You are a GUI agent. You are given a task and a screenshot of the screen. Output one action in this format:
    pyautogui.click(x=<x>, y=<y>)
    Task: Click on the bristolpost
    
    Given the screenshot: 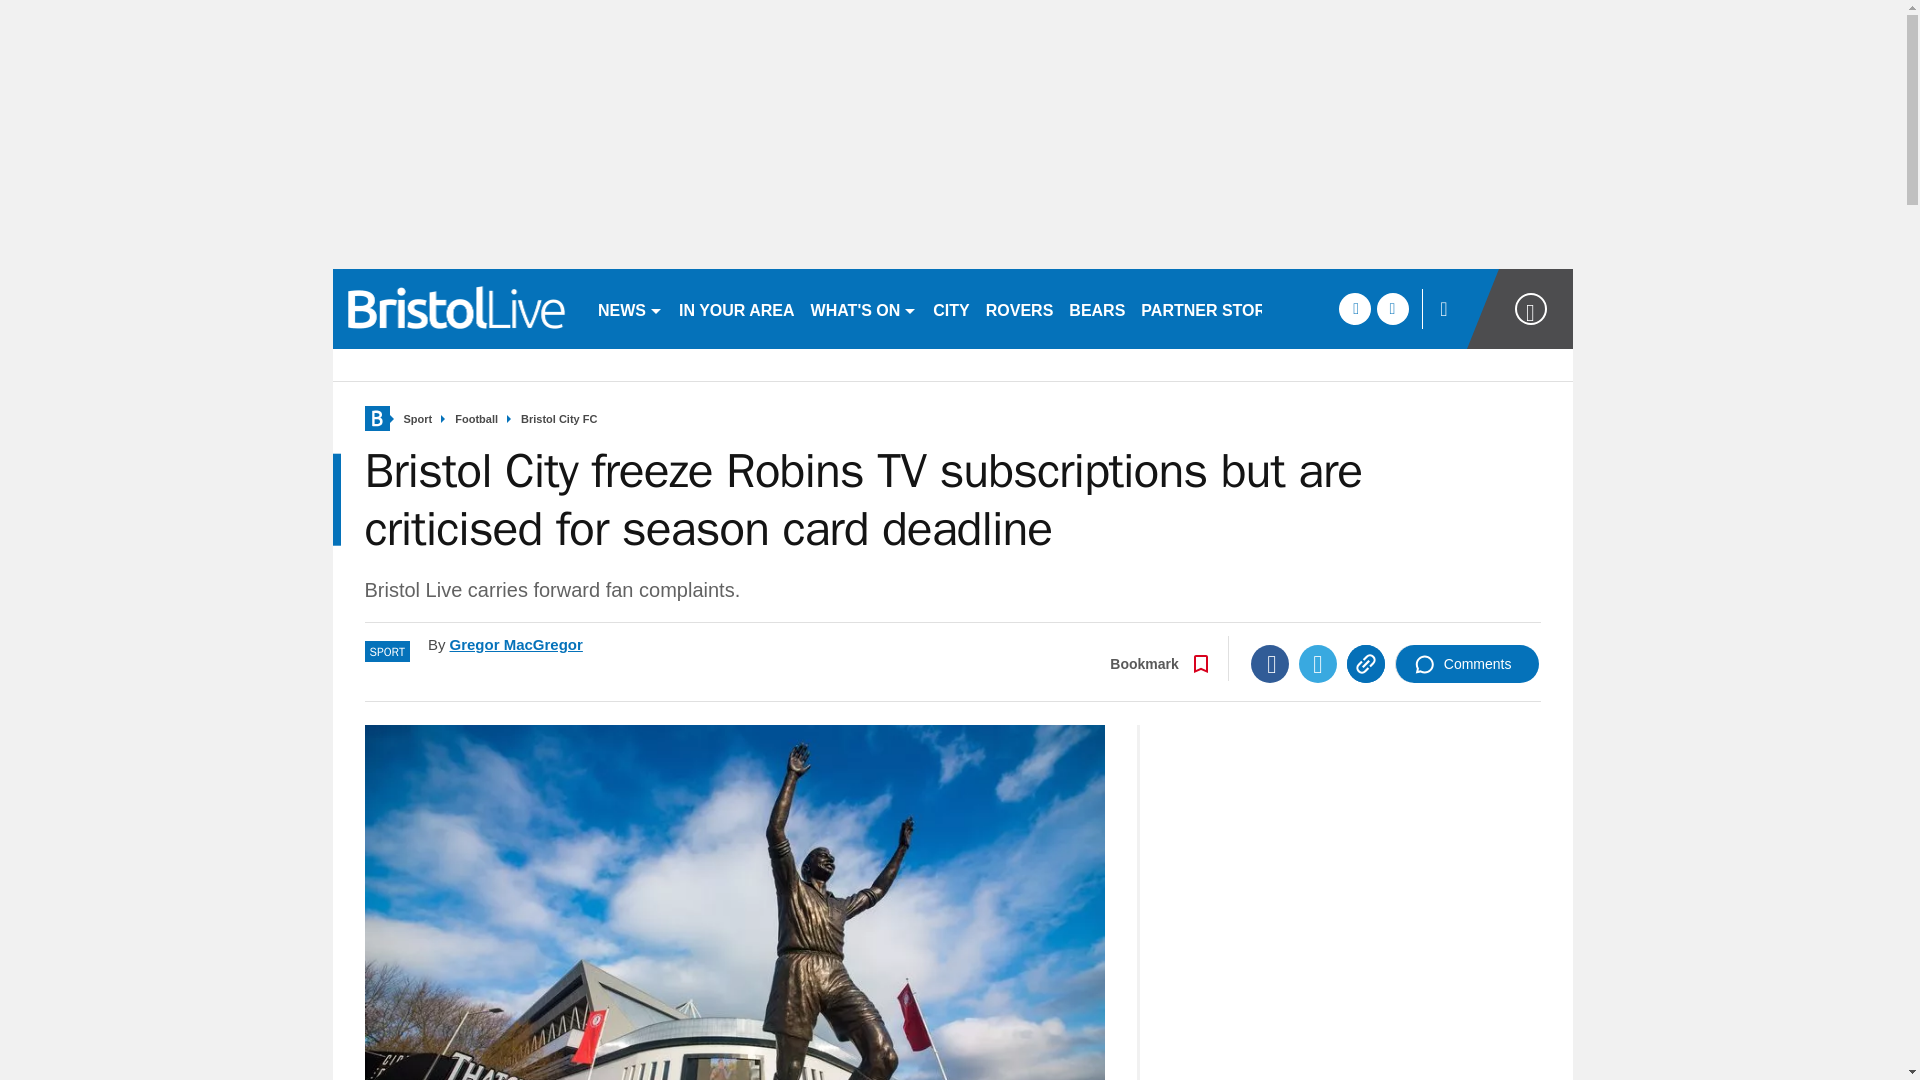 What is the action you would take?
    pyautogui.click(x=456, y=308)
    